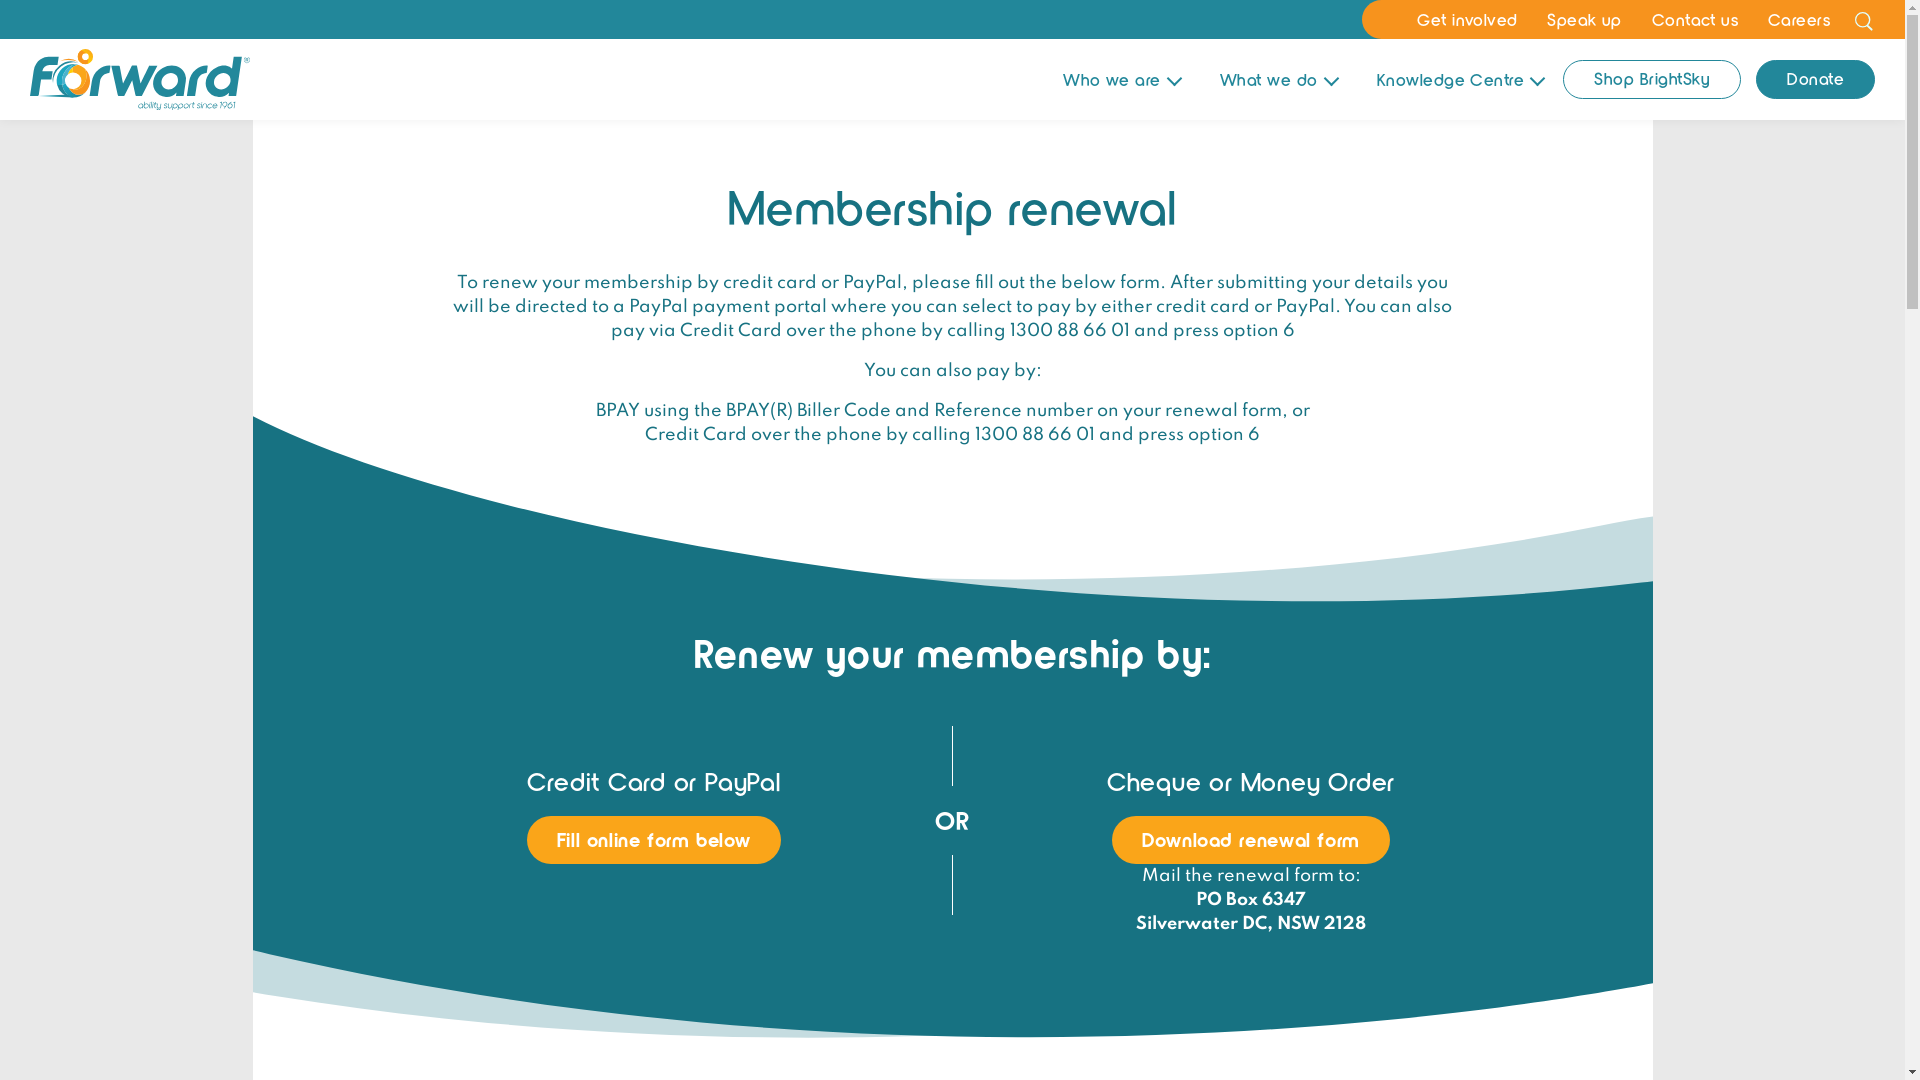  I want to click on Get involved, so click(1467, 19).